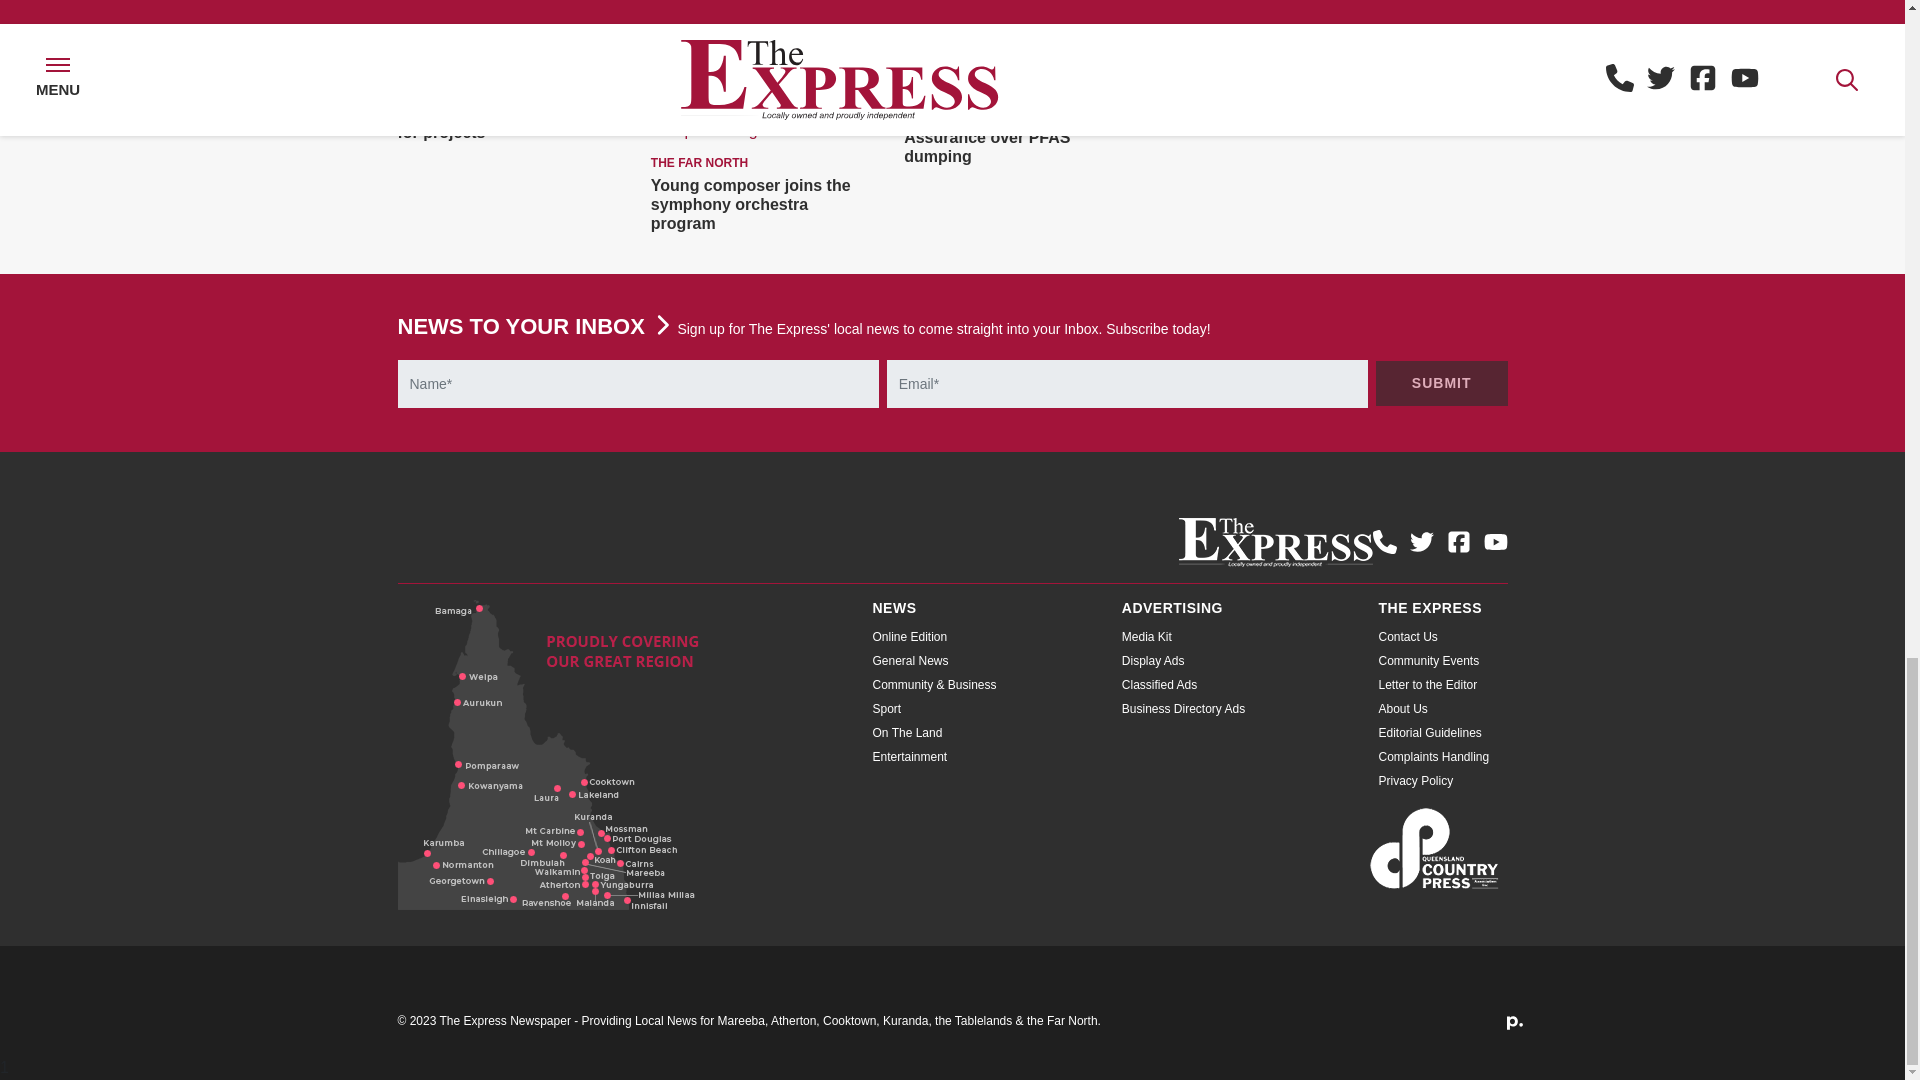  I want to click on Submit, so click(1442, 383).